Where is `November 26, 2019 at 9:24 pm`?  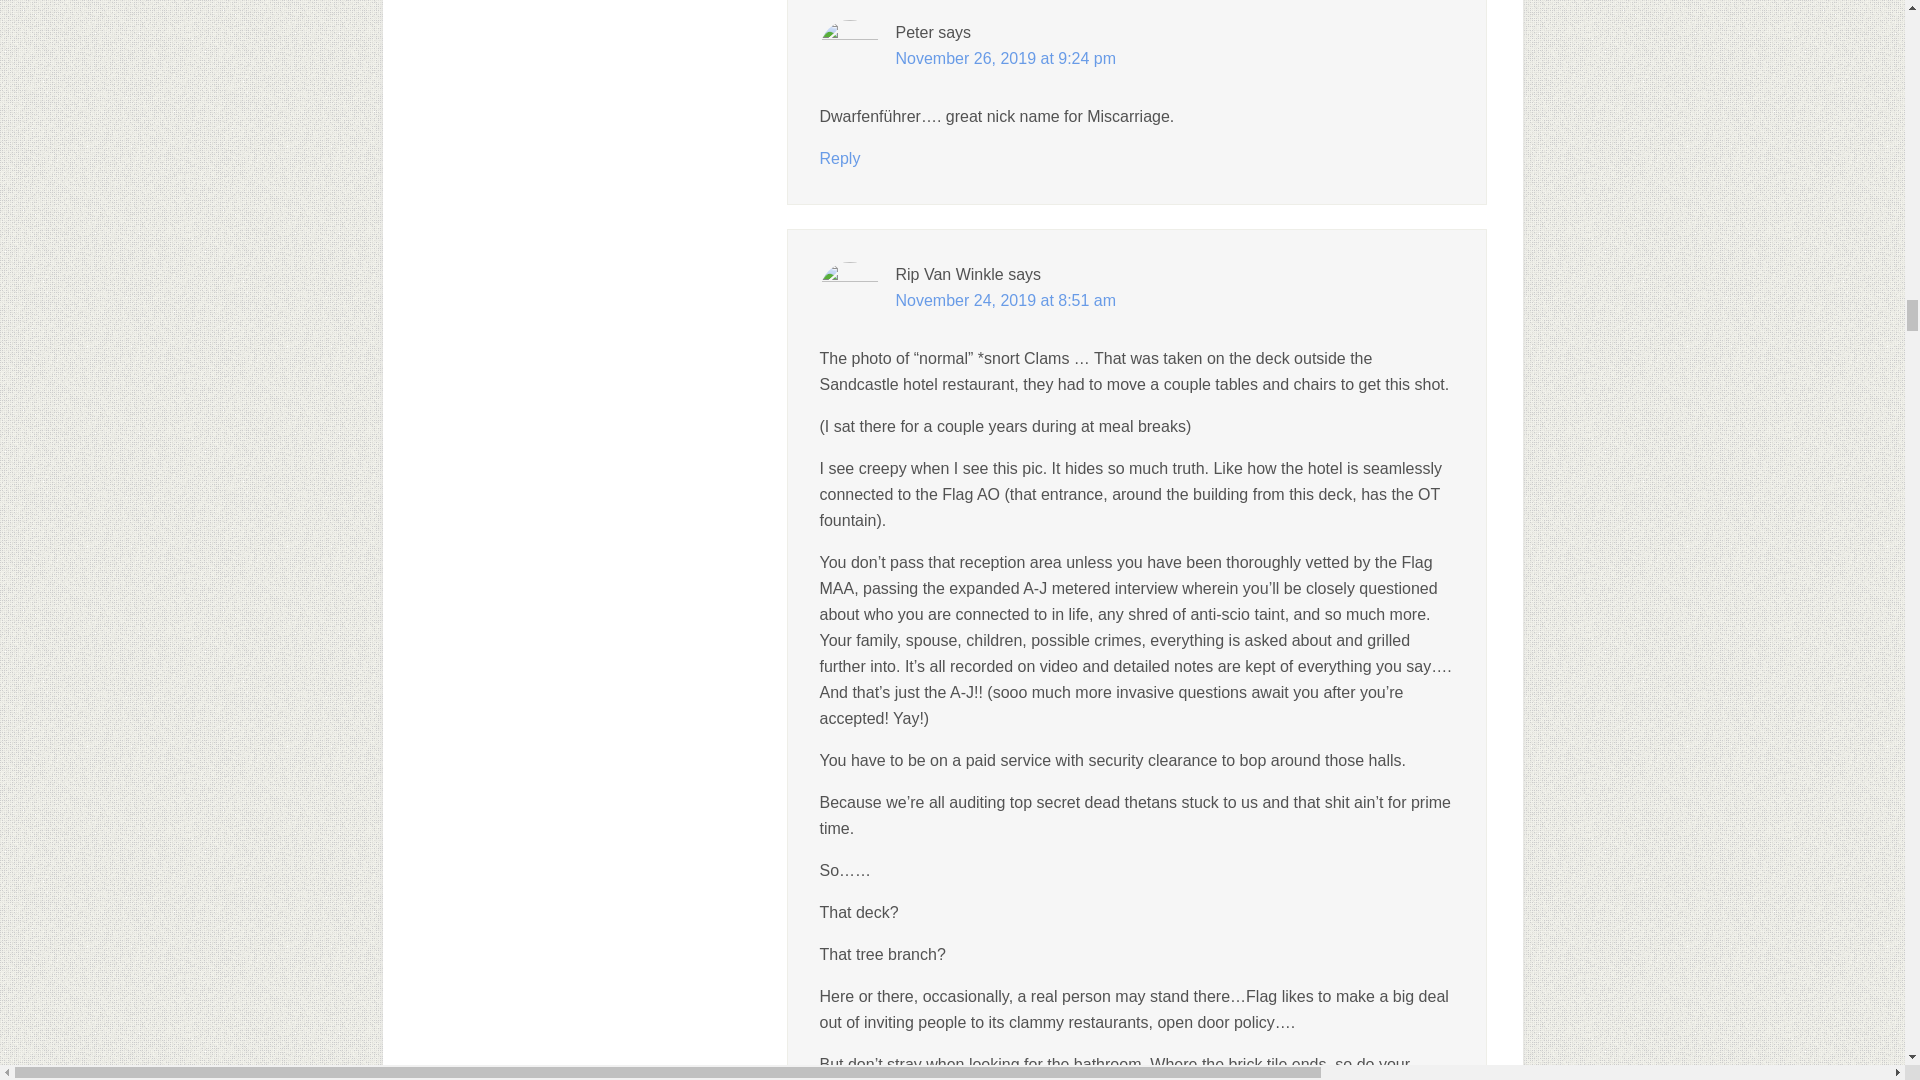 November 26, 2019 at 9:24 pm is located at coordinates (1006, 58).